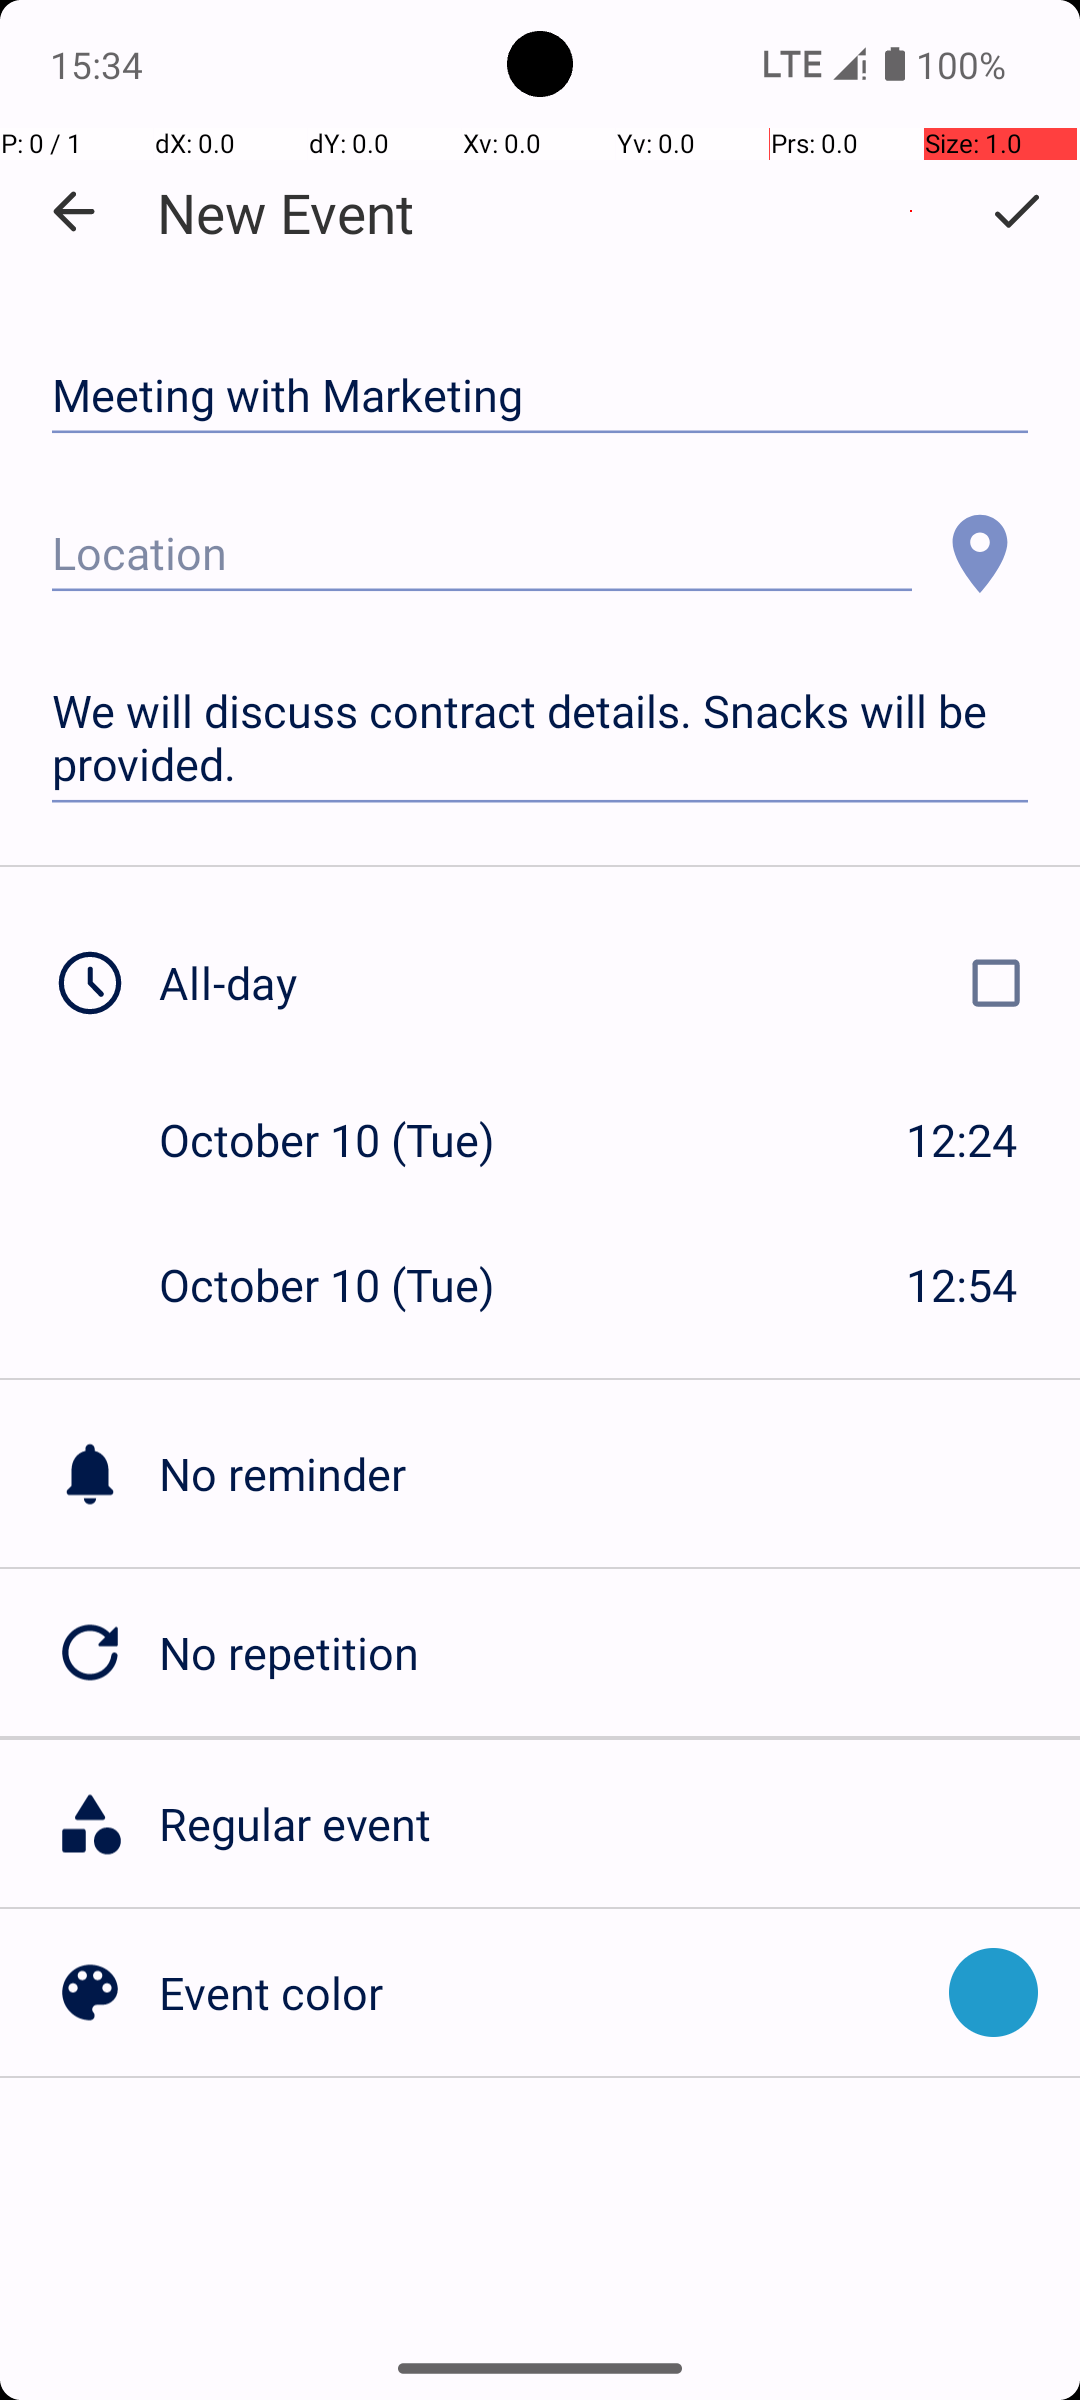 The height and width of the screenshot is (2400, 1080). What do you see at coordinates (962, 1284) in the screenshot?
I see `12:54` at bounding box center [962, 1284].